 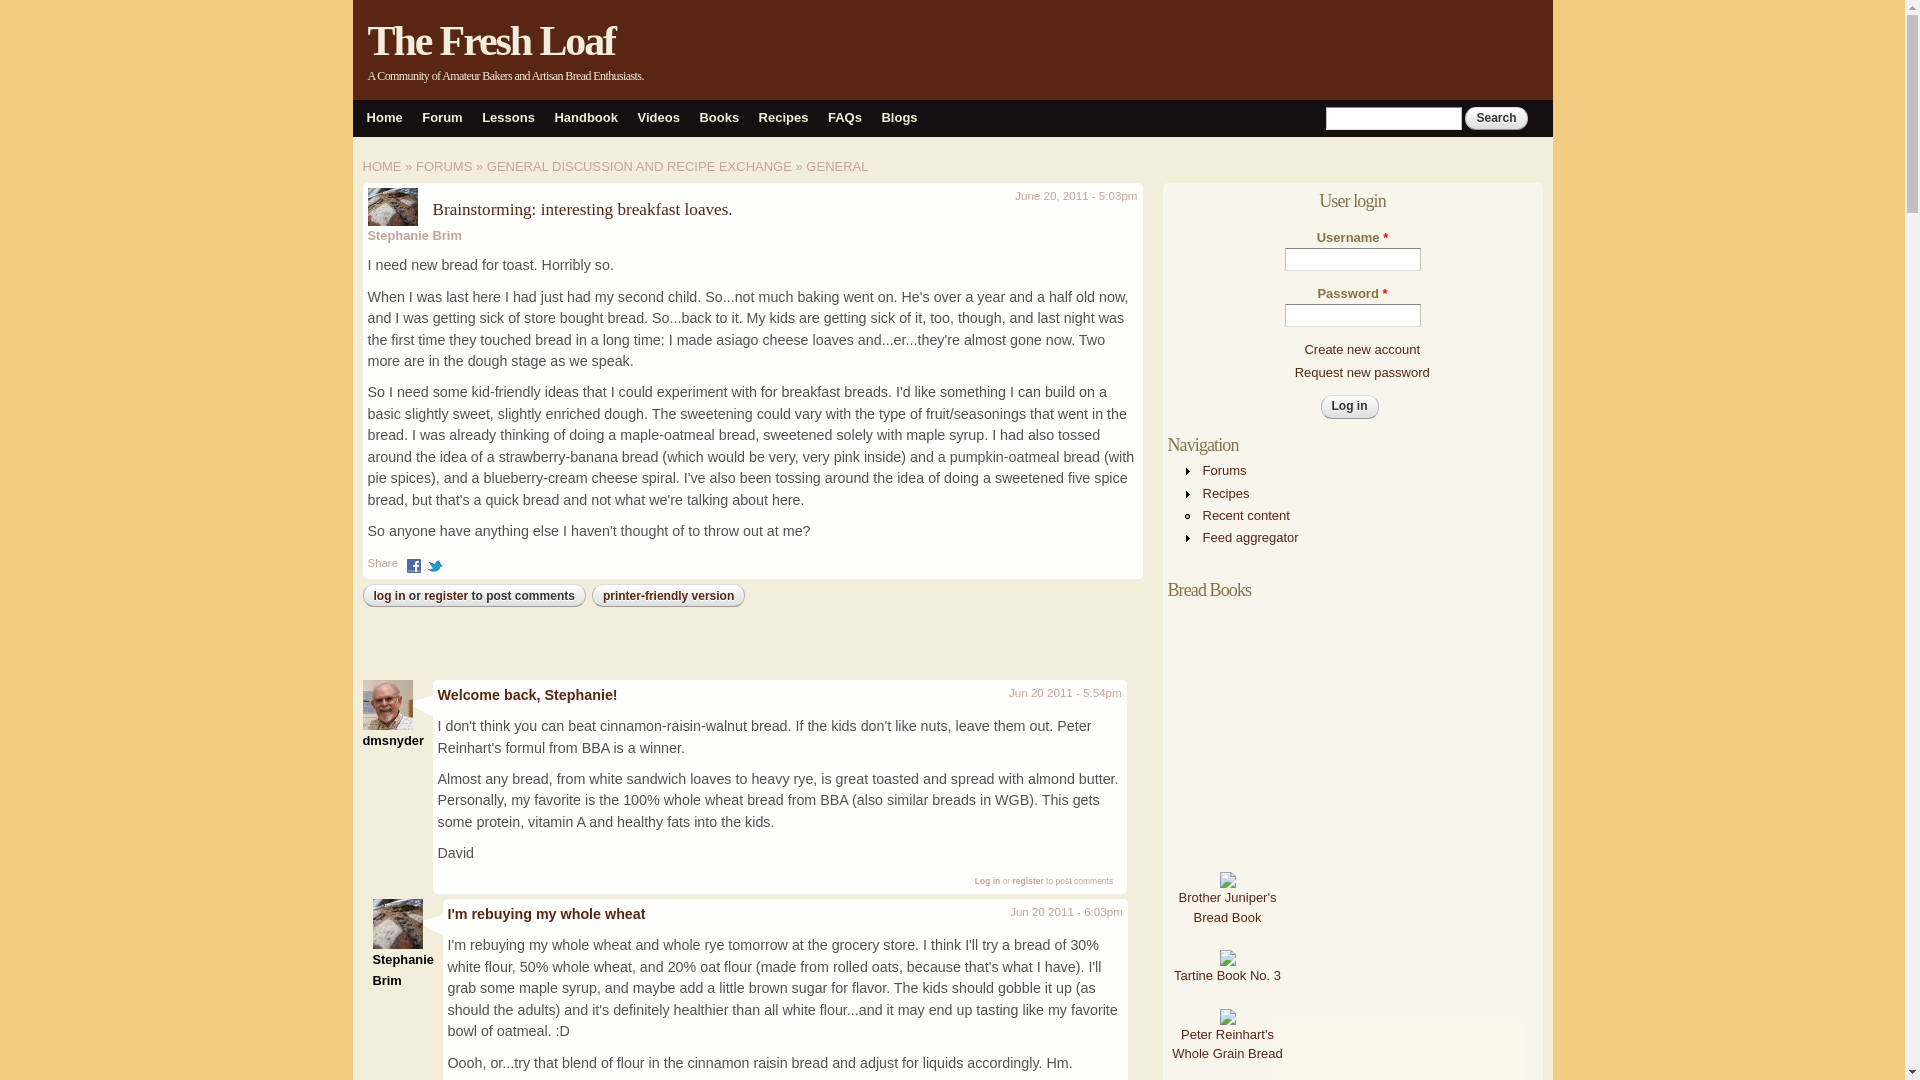 What do you see at coordinates (1495, 118) in the screenshot?
I see `Search` at bounding box center [1495, 118].